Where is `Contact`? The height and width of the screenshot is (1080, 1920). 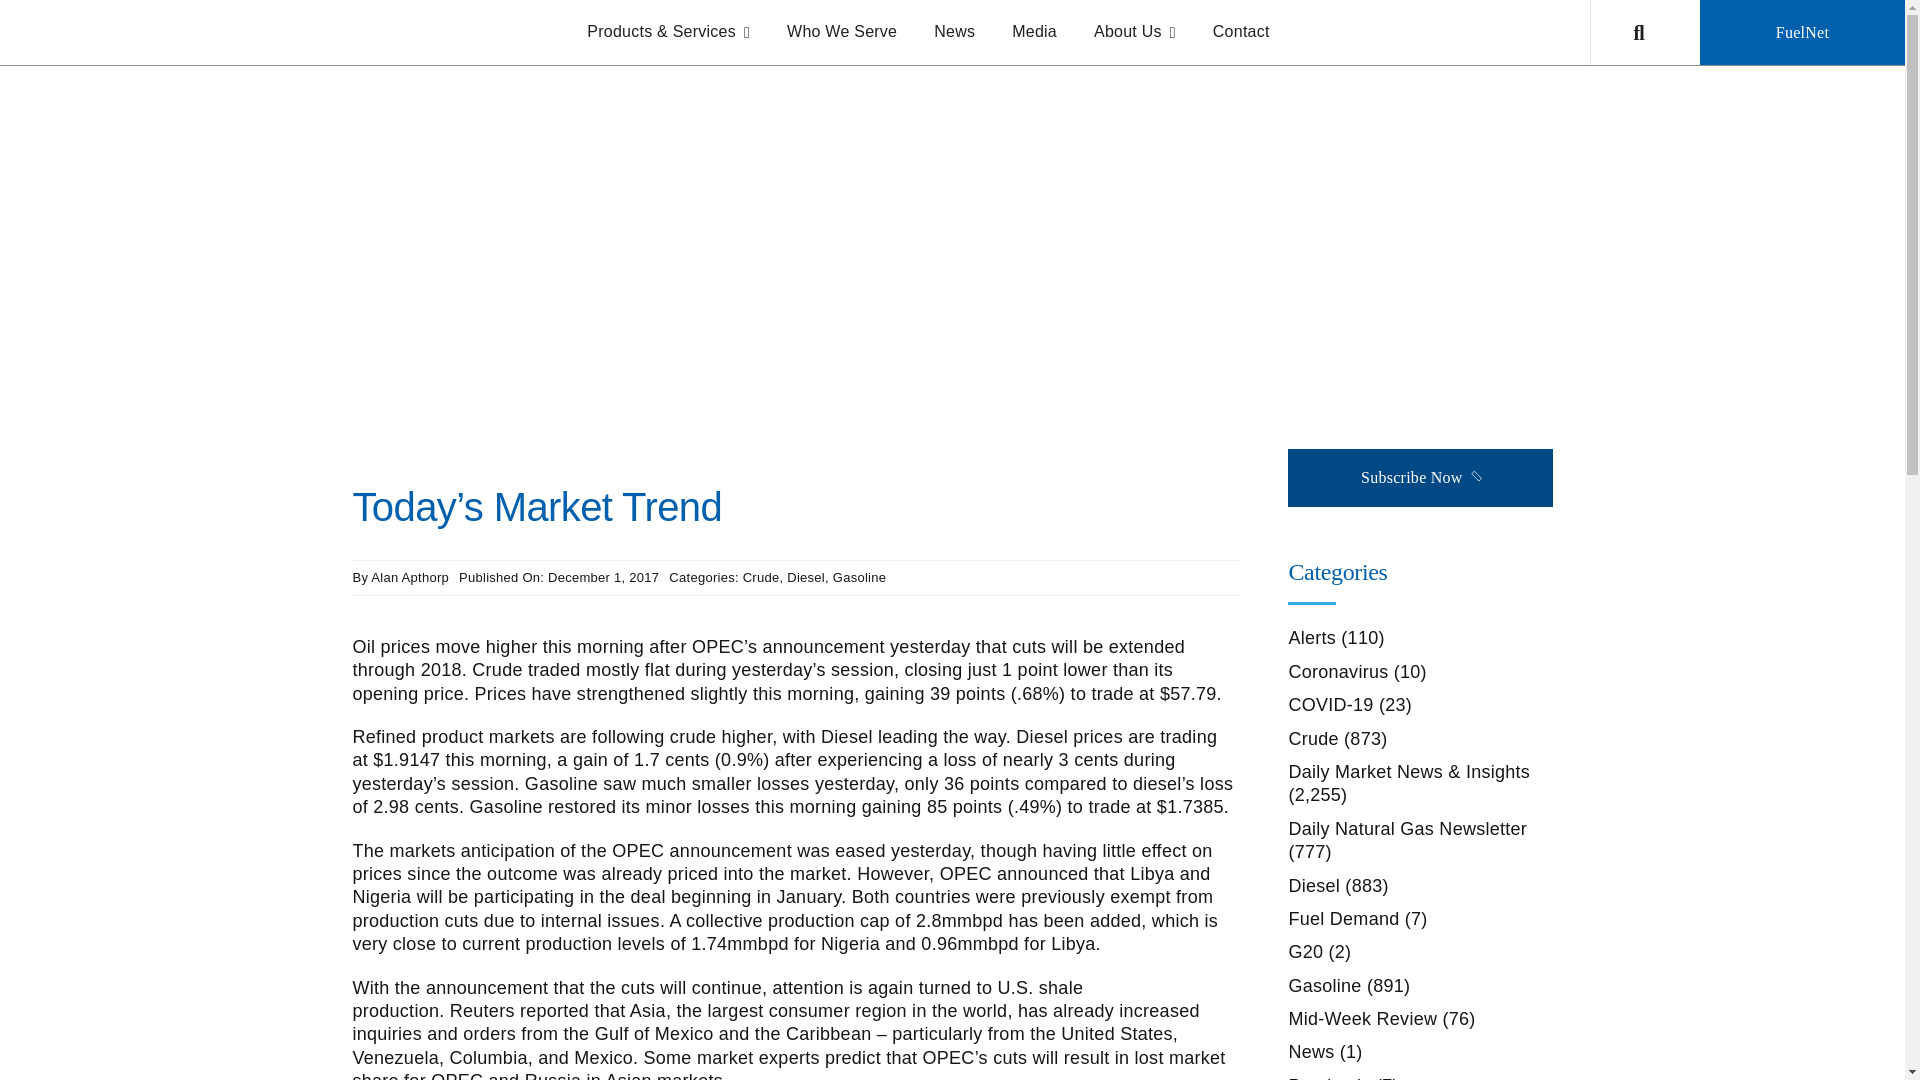
Contact is located at coordinates (1241, 32).